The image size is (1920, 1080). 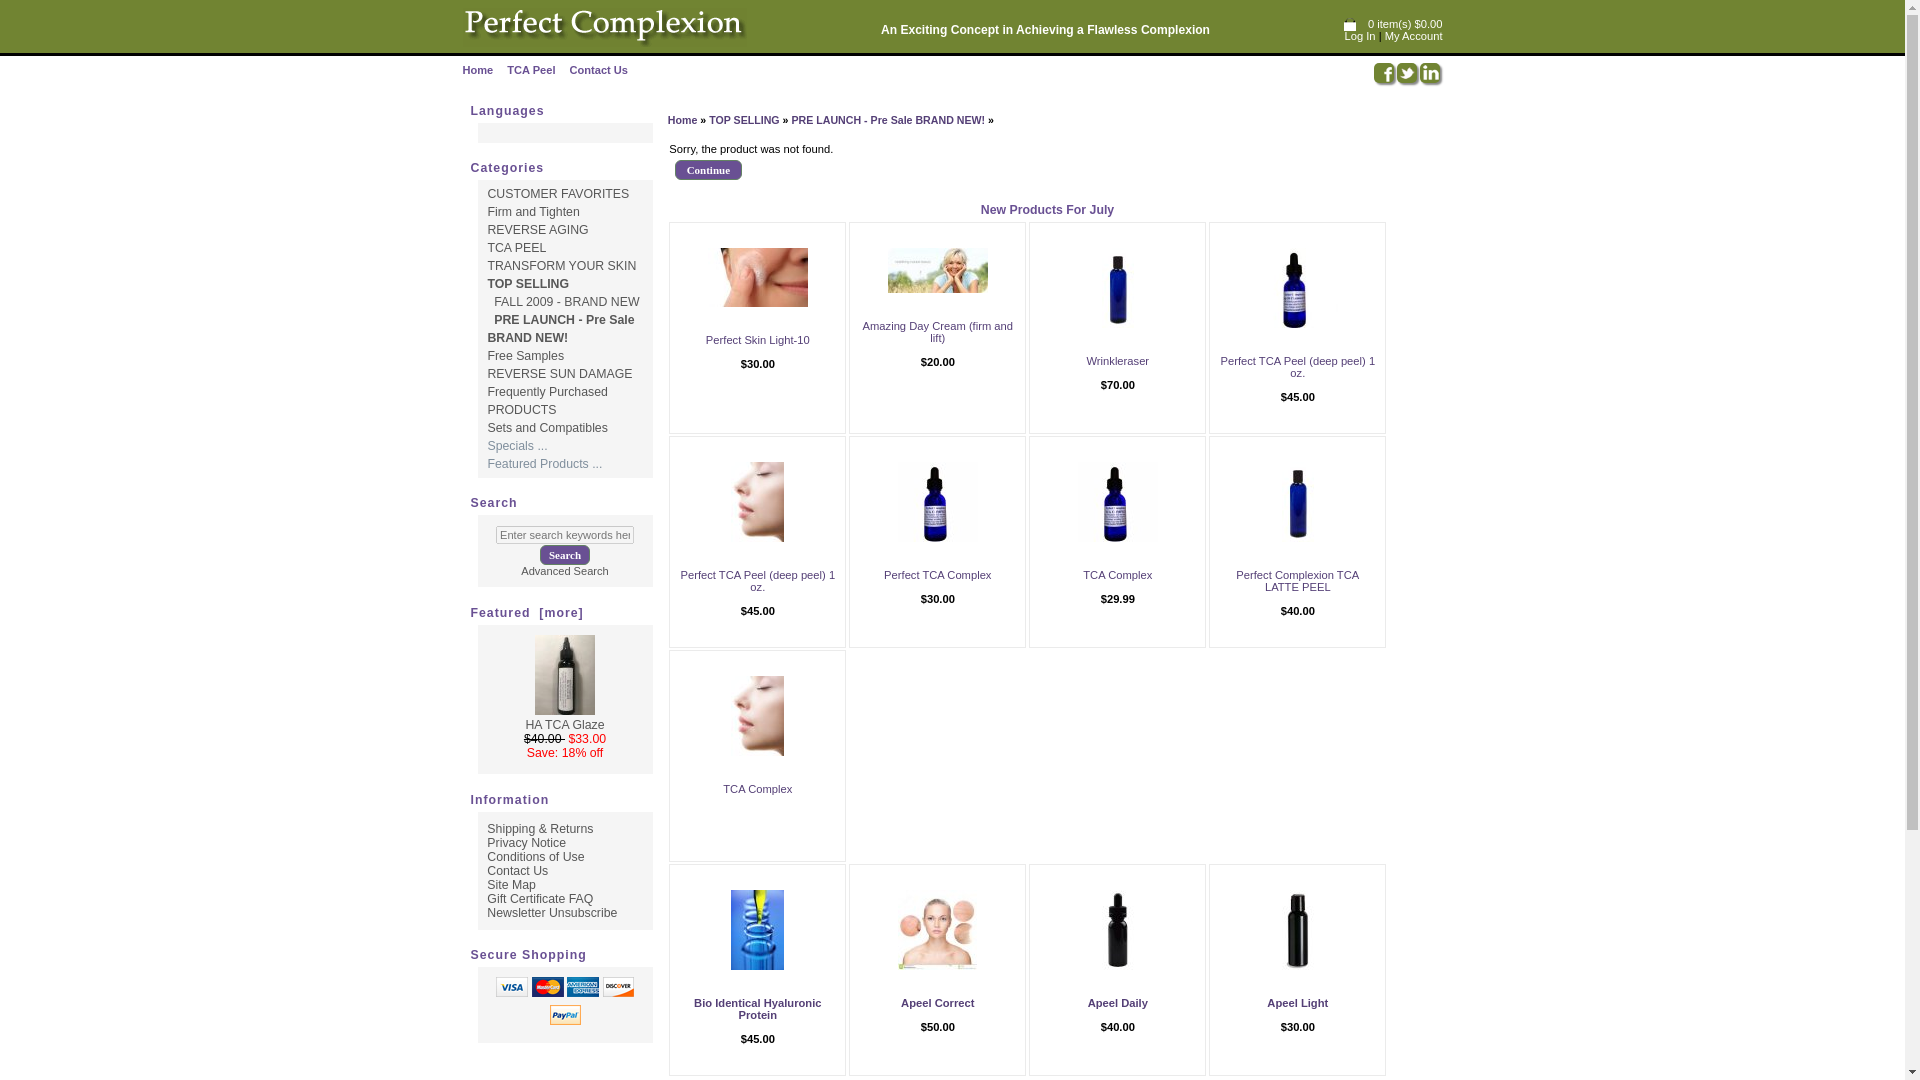 What do you see at coordinates (564, 554) in the screenshot?
I see `Search` at bounding box center [564, 554].